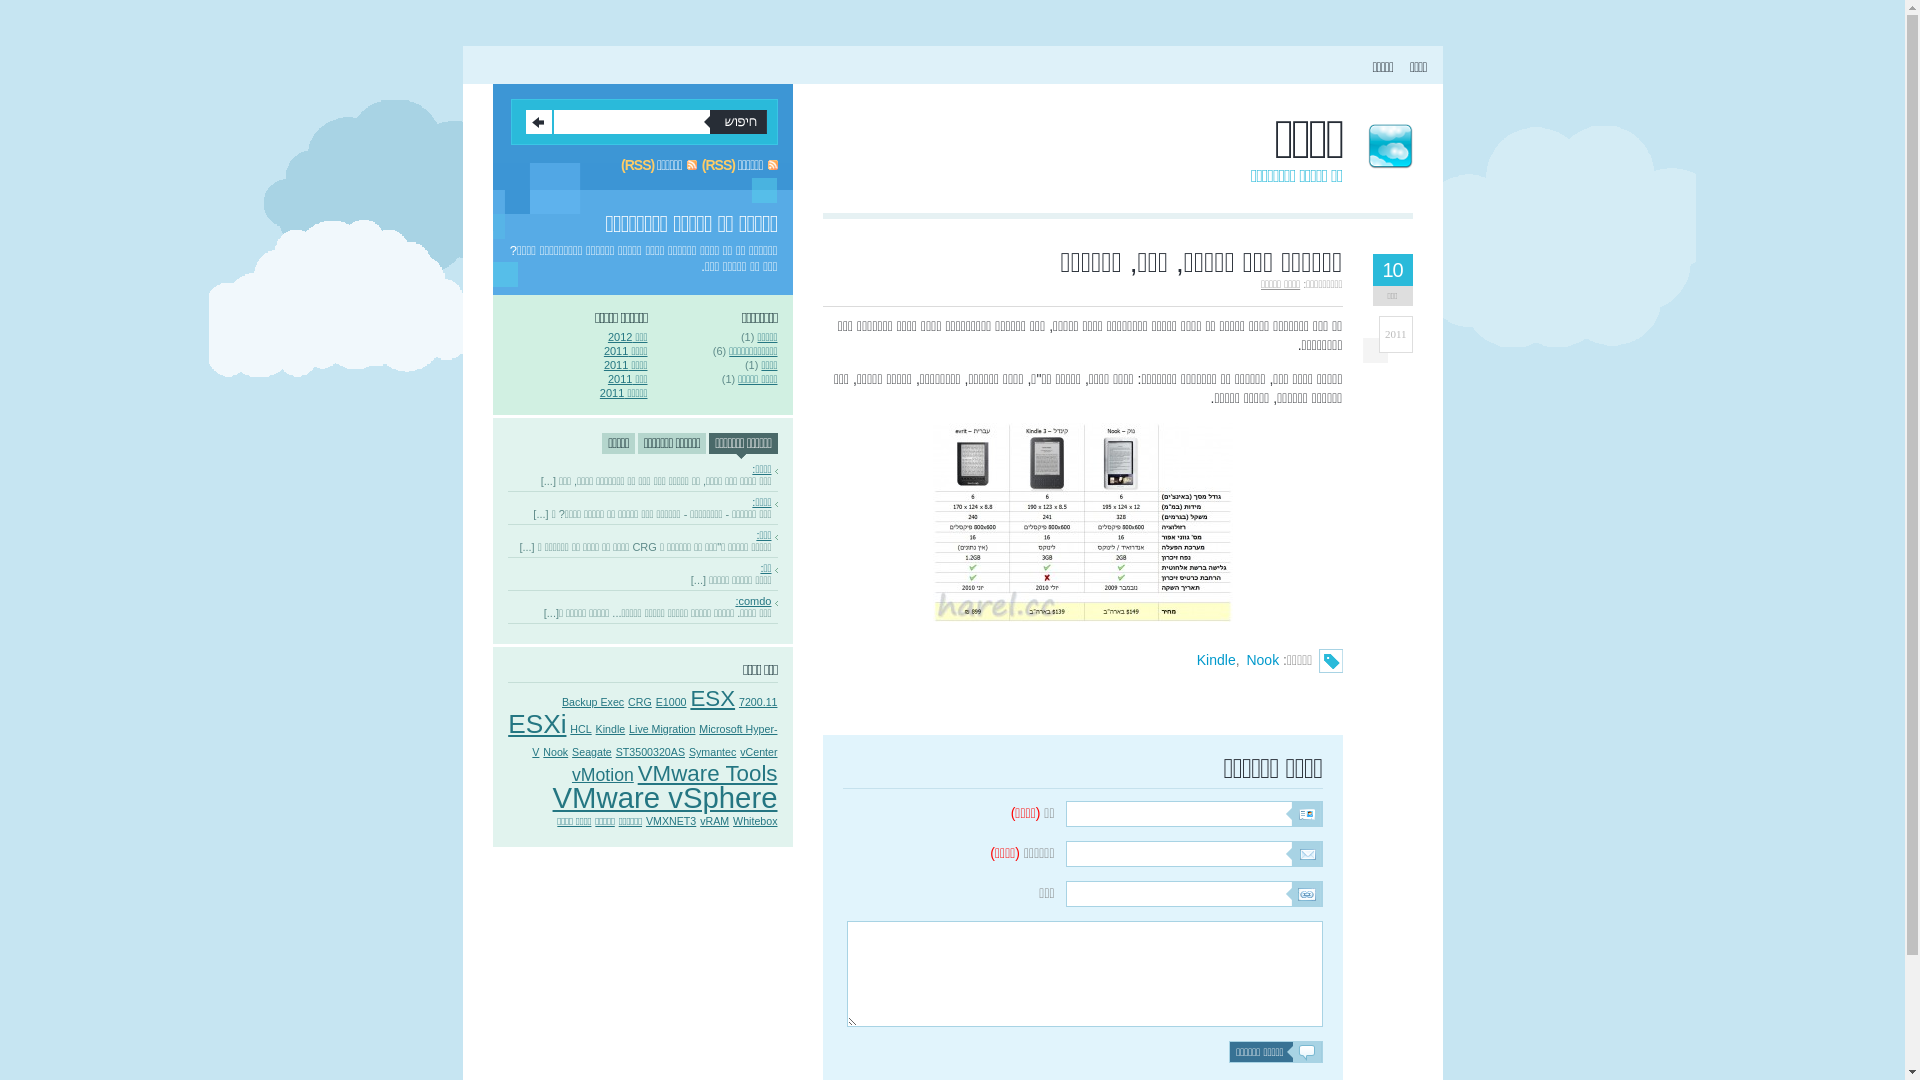 The height and width of the screenshot is (1080, 1920). What do you see at coordinates (758, 752) in the screenshot?
I see `vCenter` at bounding box center [758, 752].